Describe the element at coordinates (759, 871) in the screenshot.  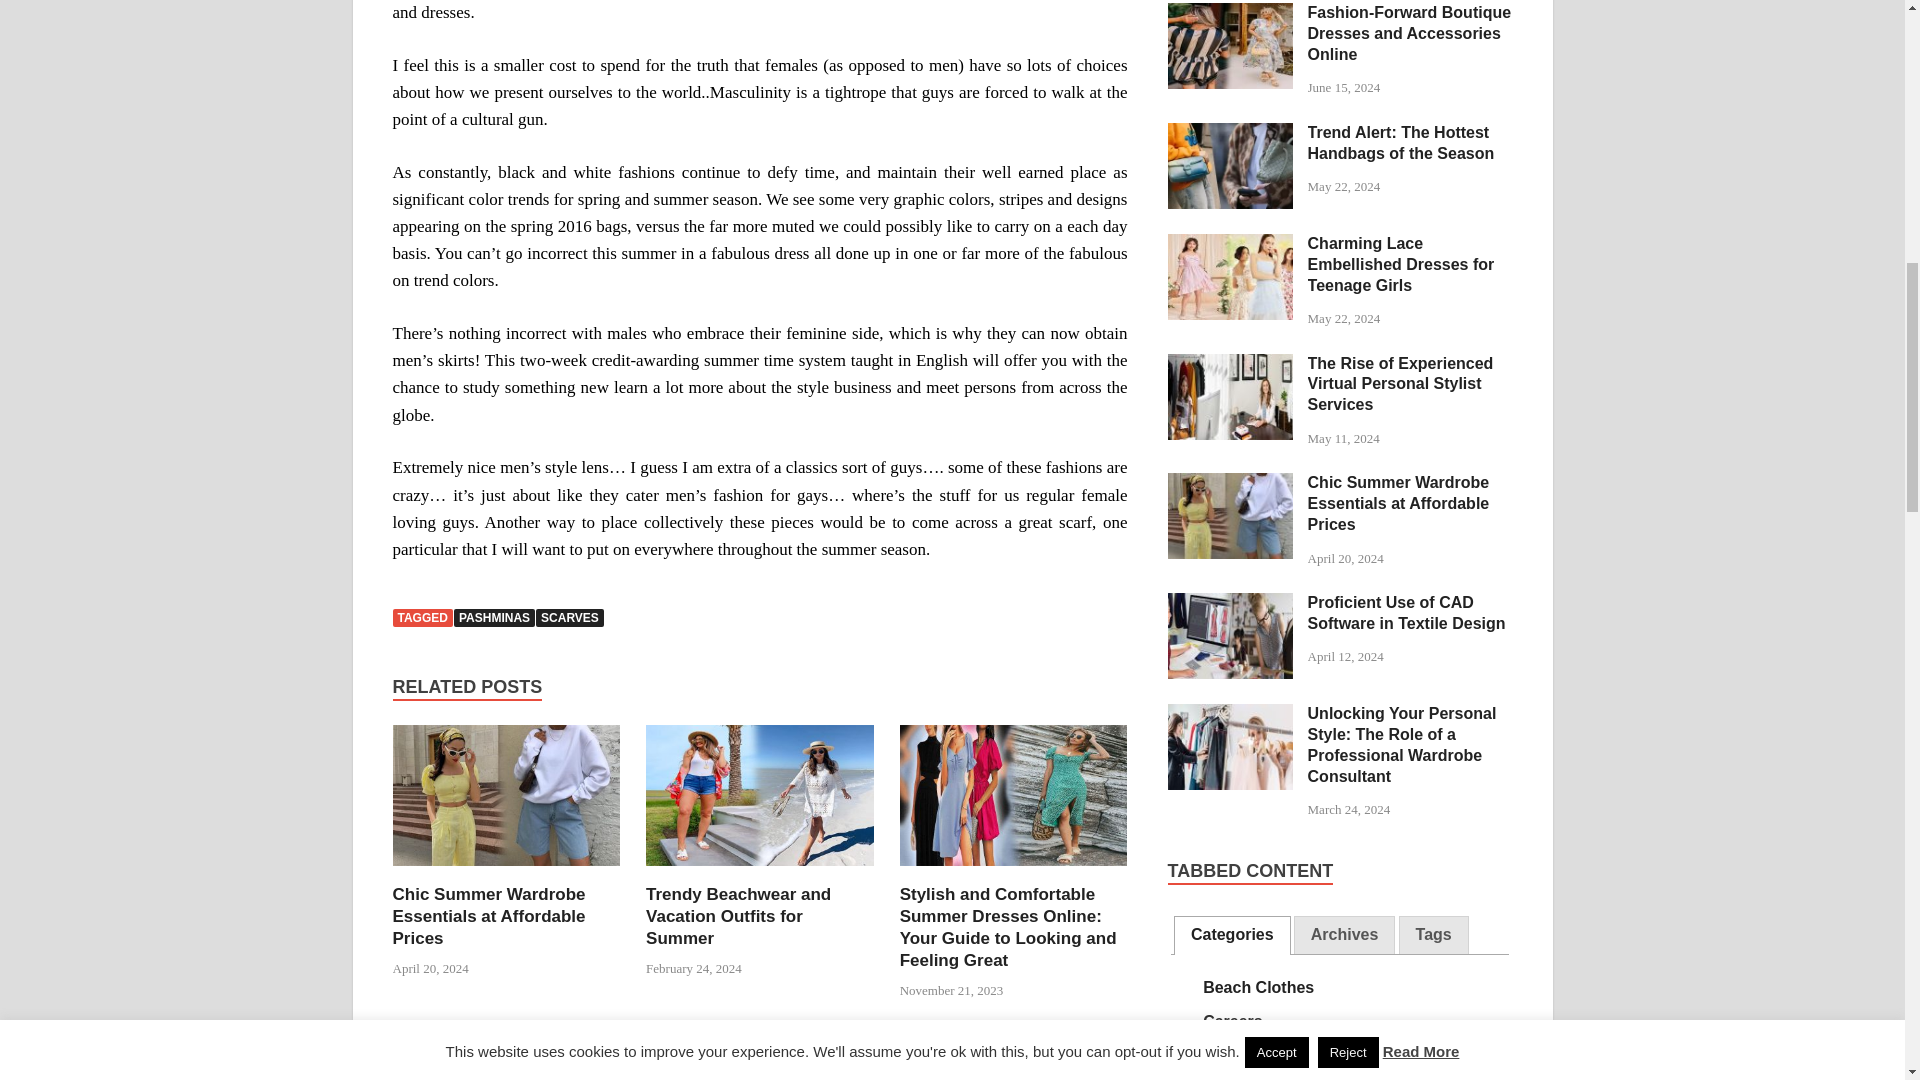
I see `Trendy Beachwear and Vacation Outfits for Summer` at that location.